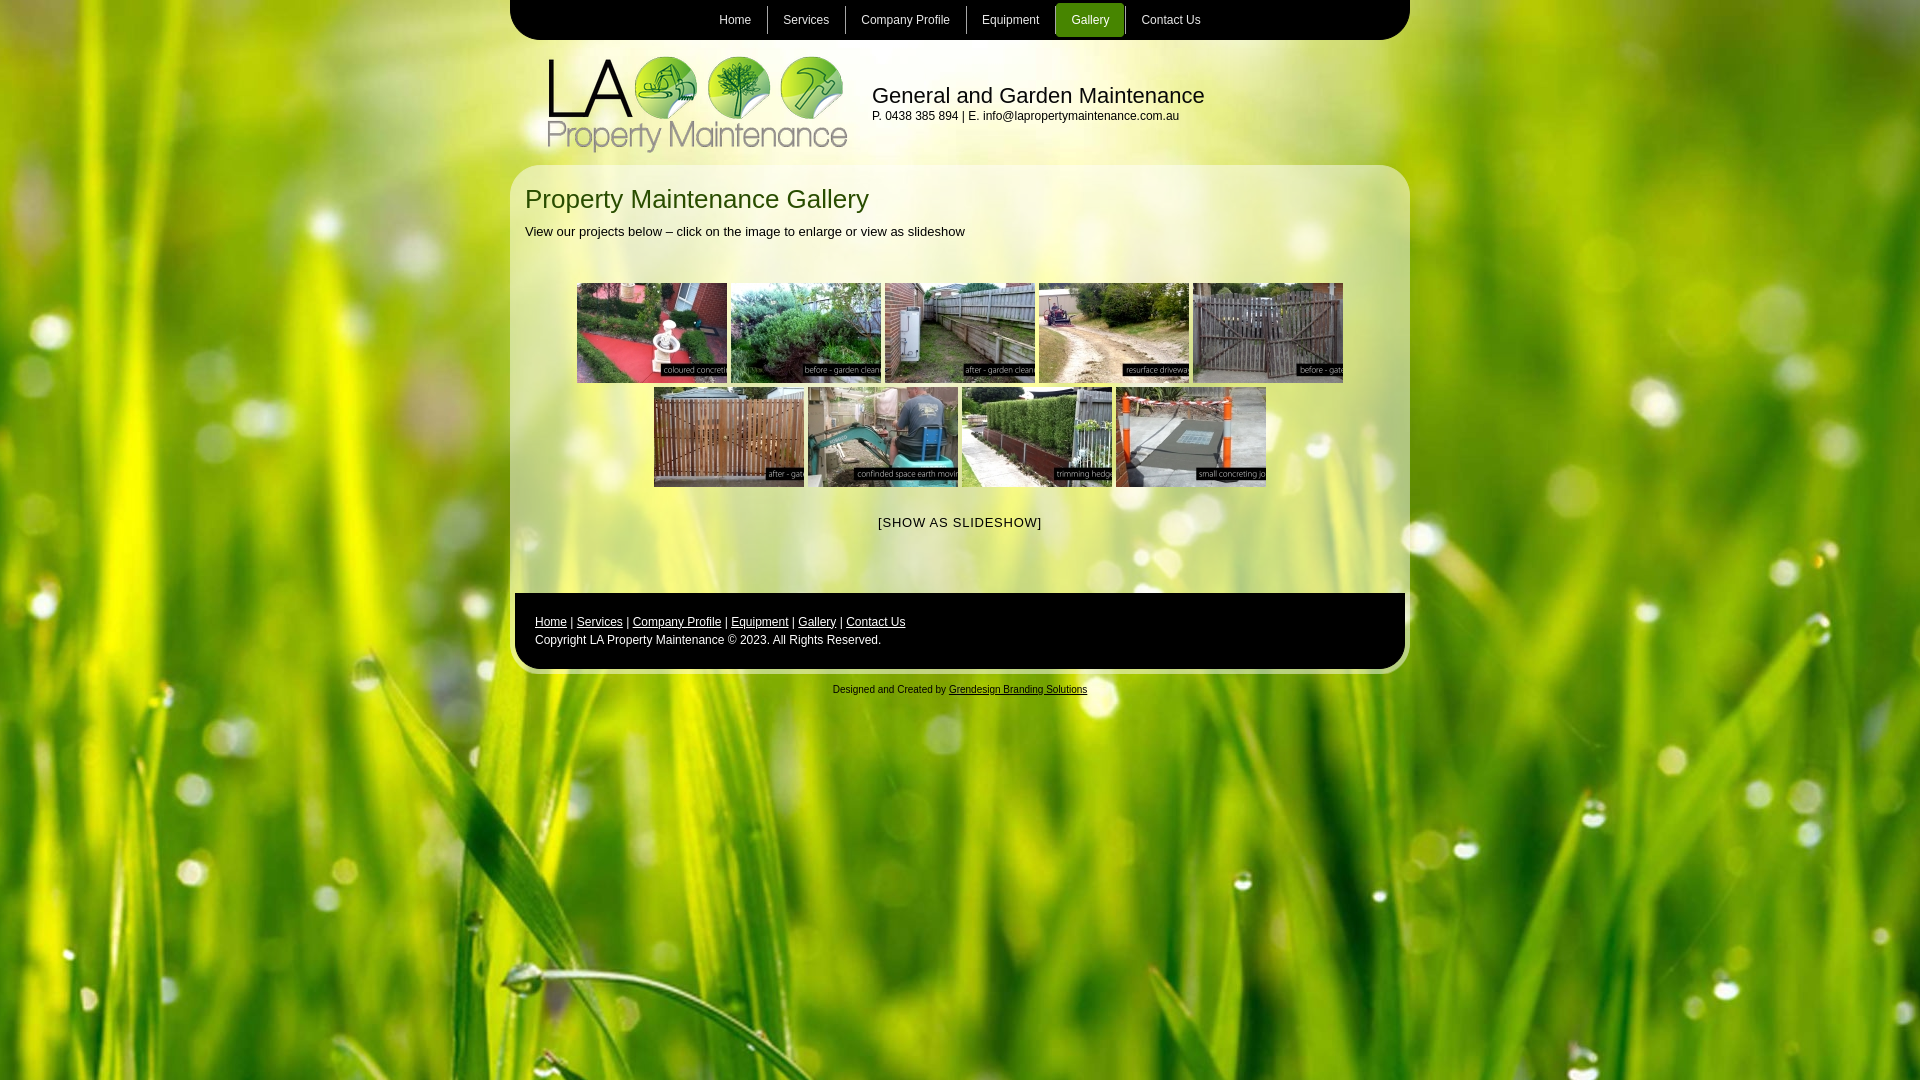  What do you see at coordinates (1090, 20) in the screenshot?
I see `Gallery` at bounding box center [1090, 20].